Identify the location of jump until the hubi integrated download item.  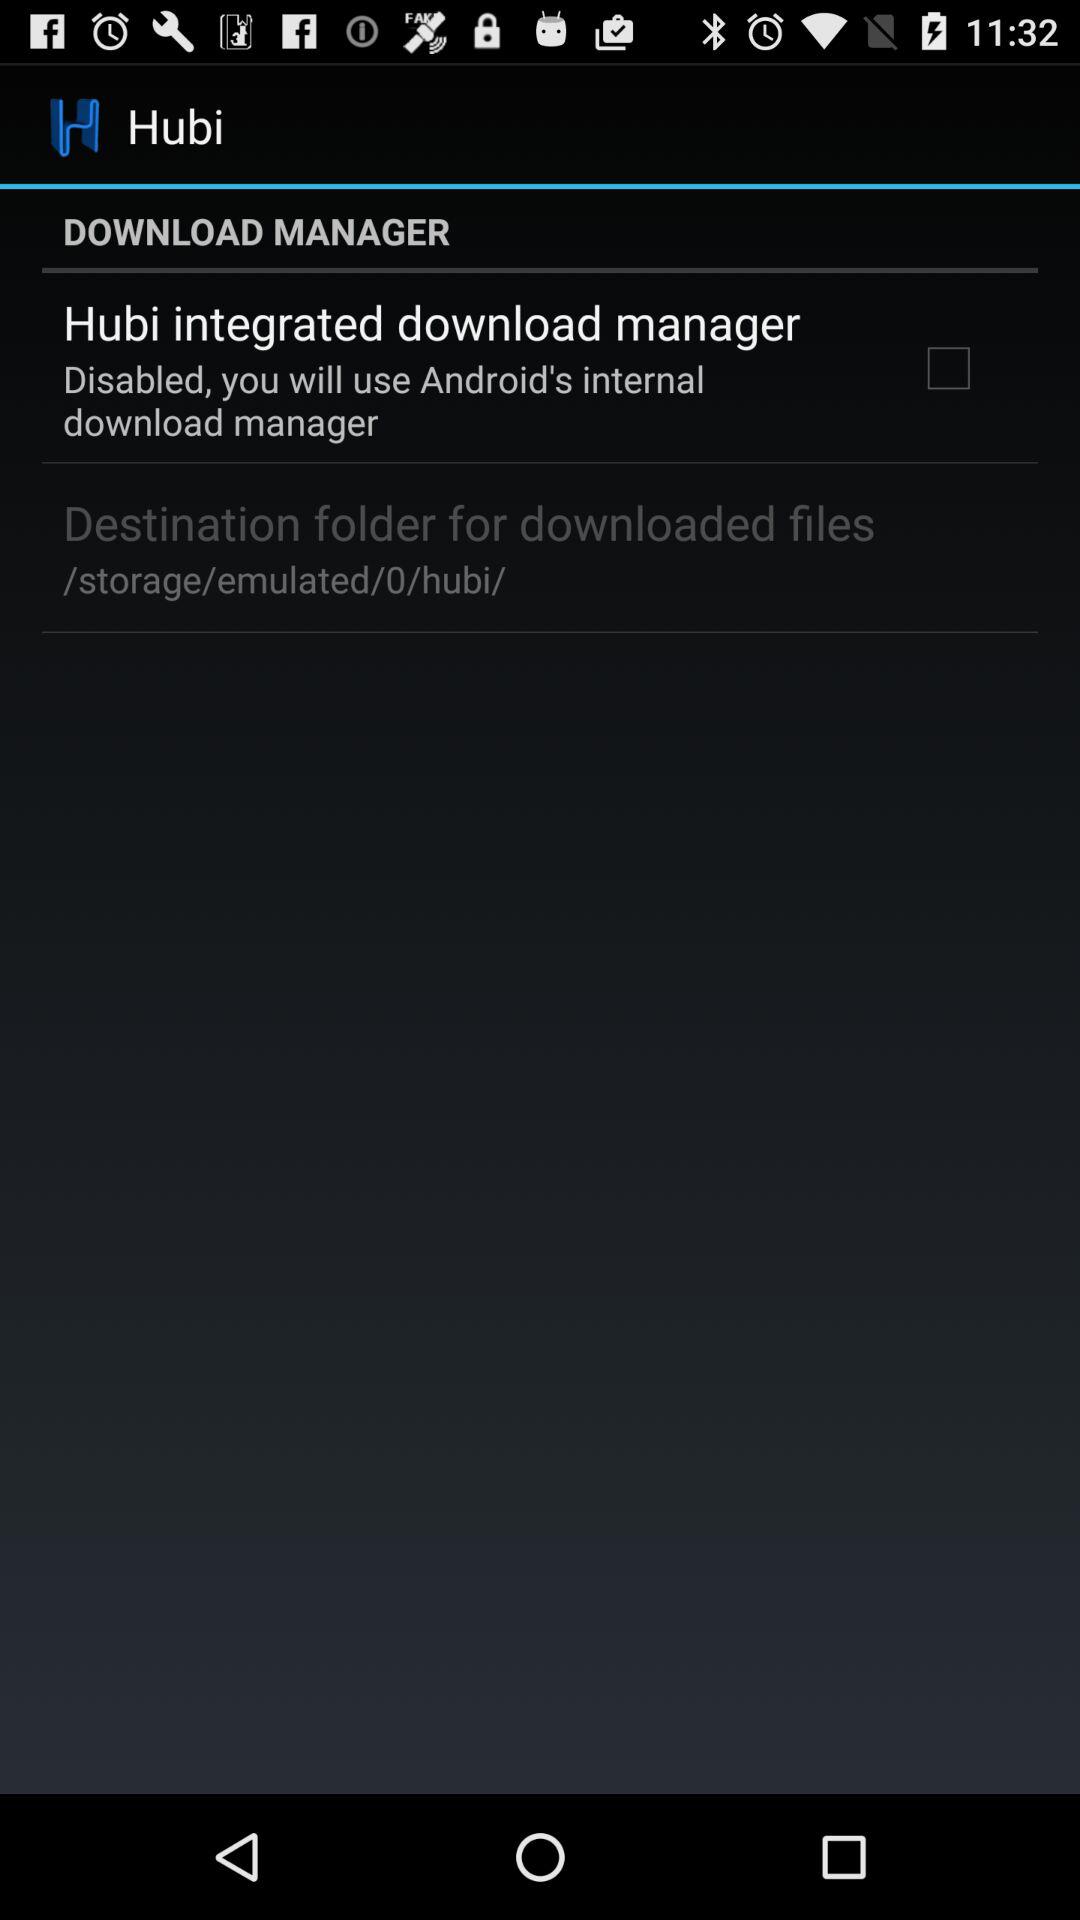
(432, 322).